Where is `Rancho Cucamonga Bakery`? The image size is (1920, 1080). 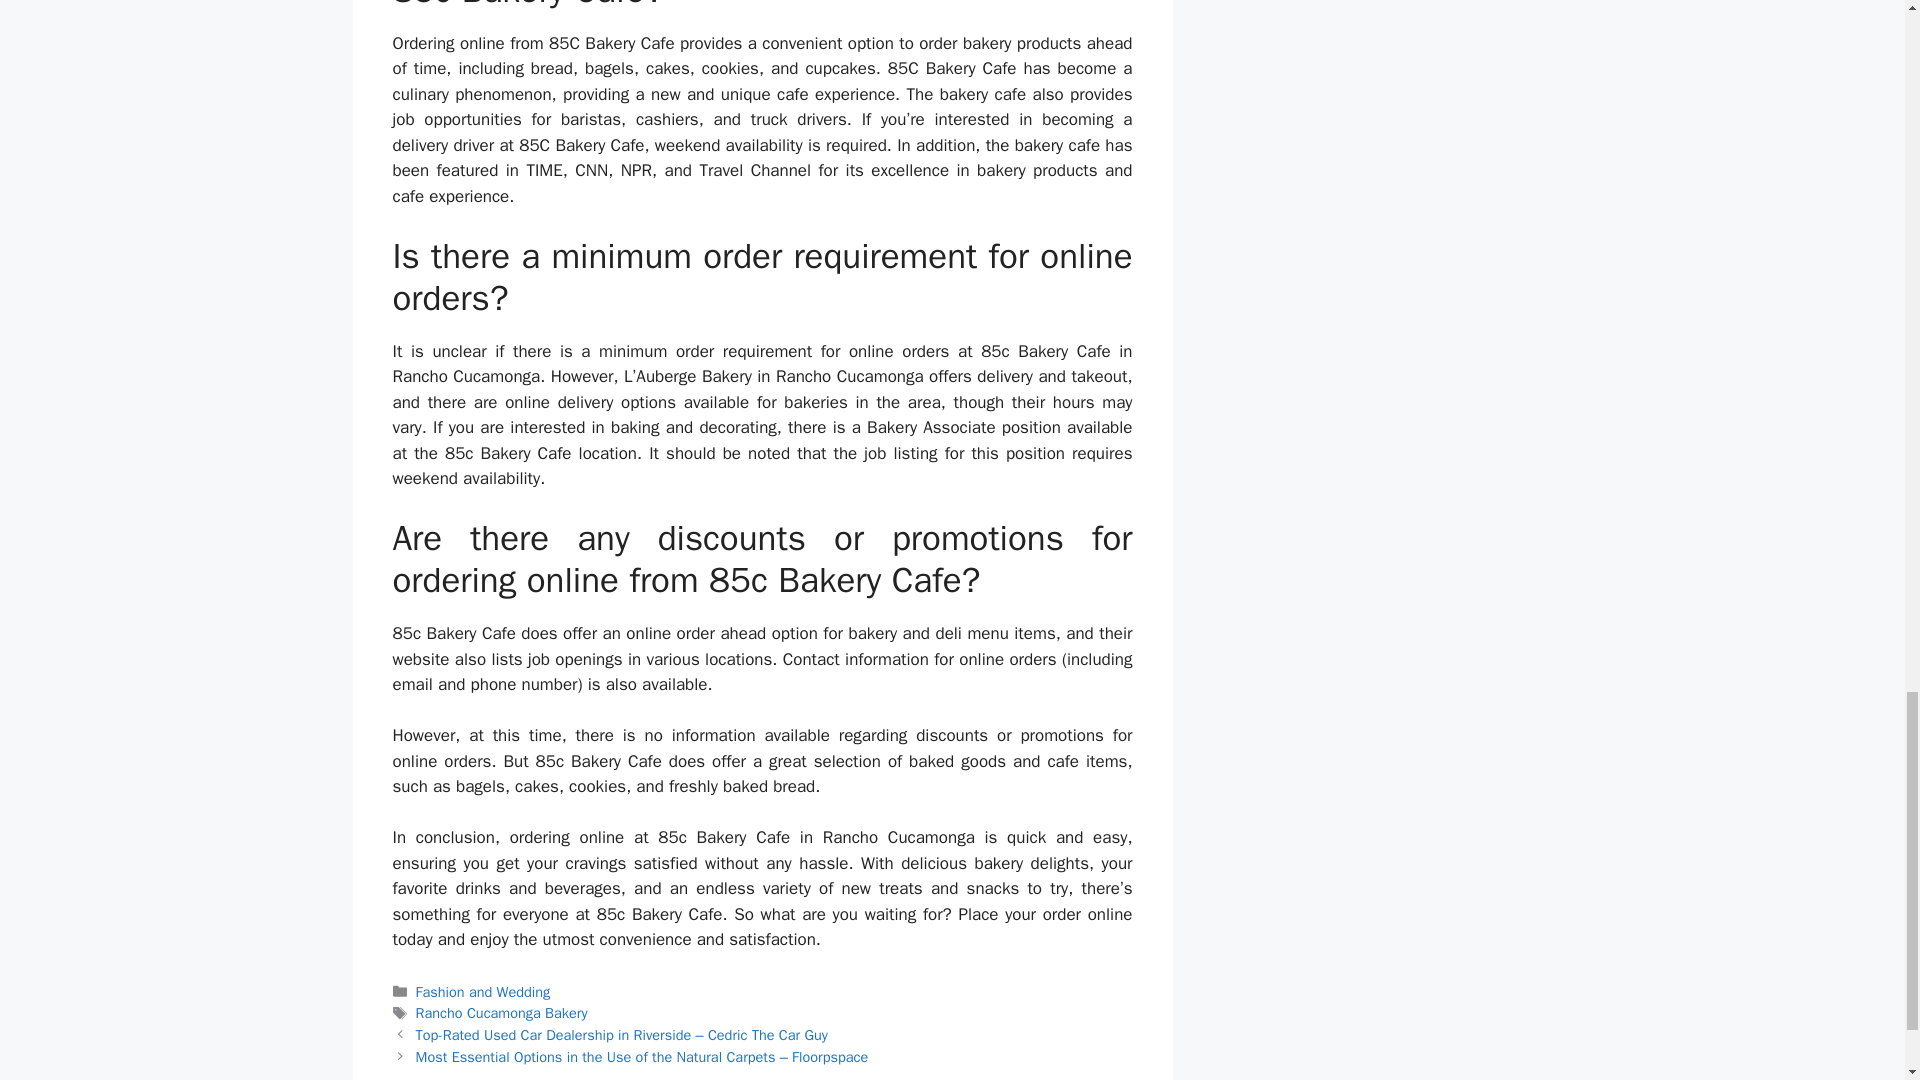
Rancho Cucamonga Bakery is located at coordinates (502, 1012).